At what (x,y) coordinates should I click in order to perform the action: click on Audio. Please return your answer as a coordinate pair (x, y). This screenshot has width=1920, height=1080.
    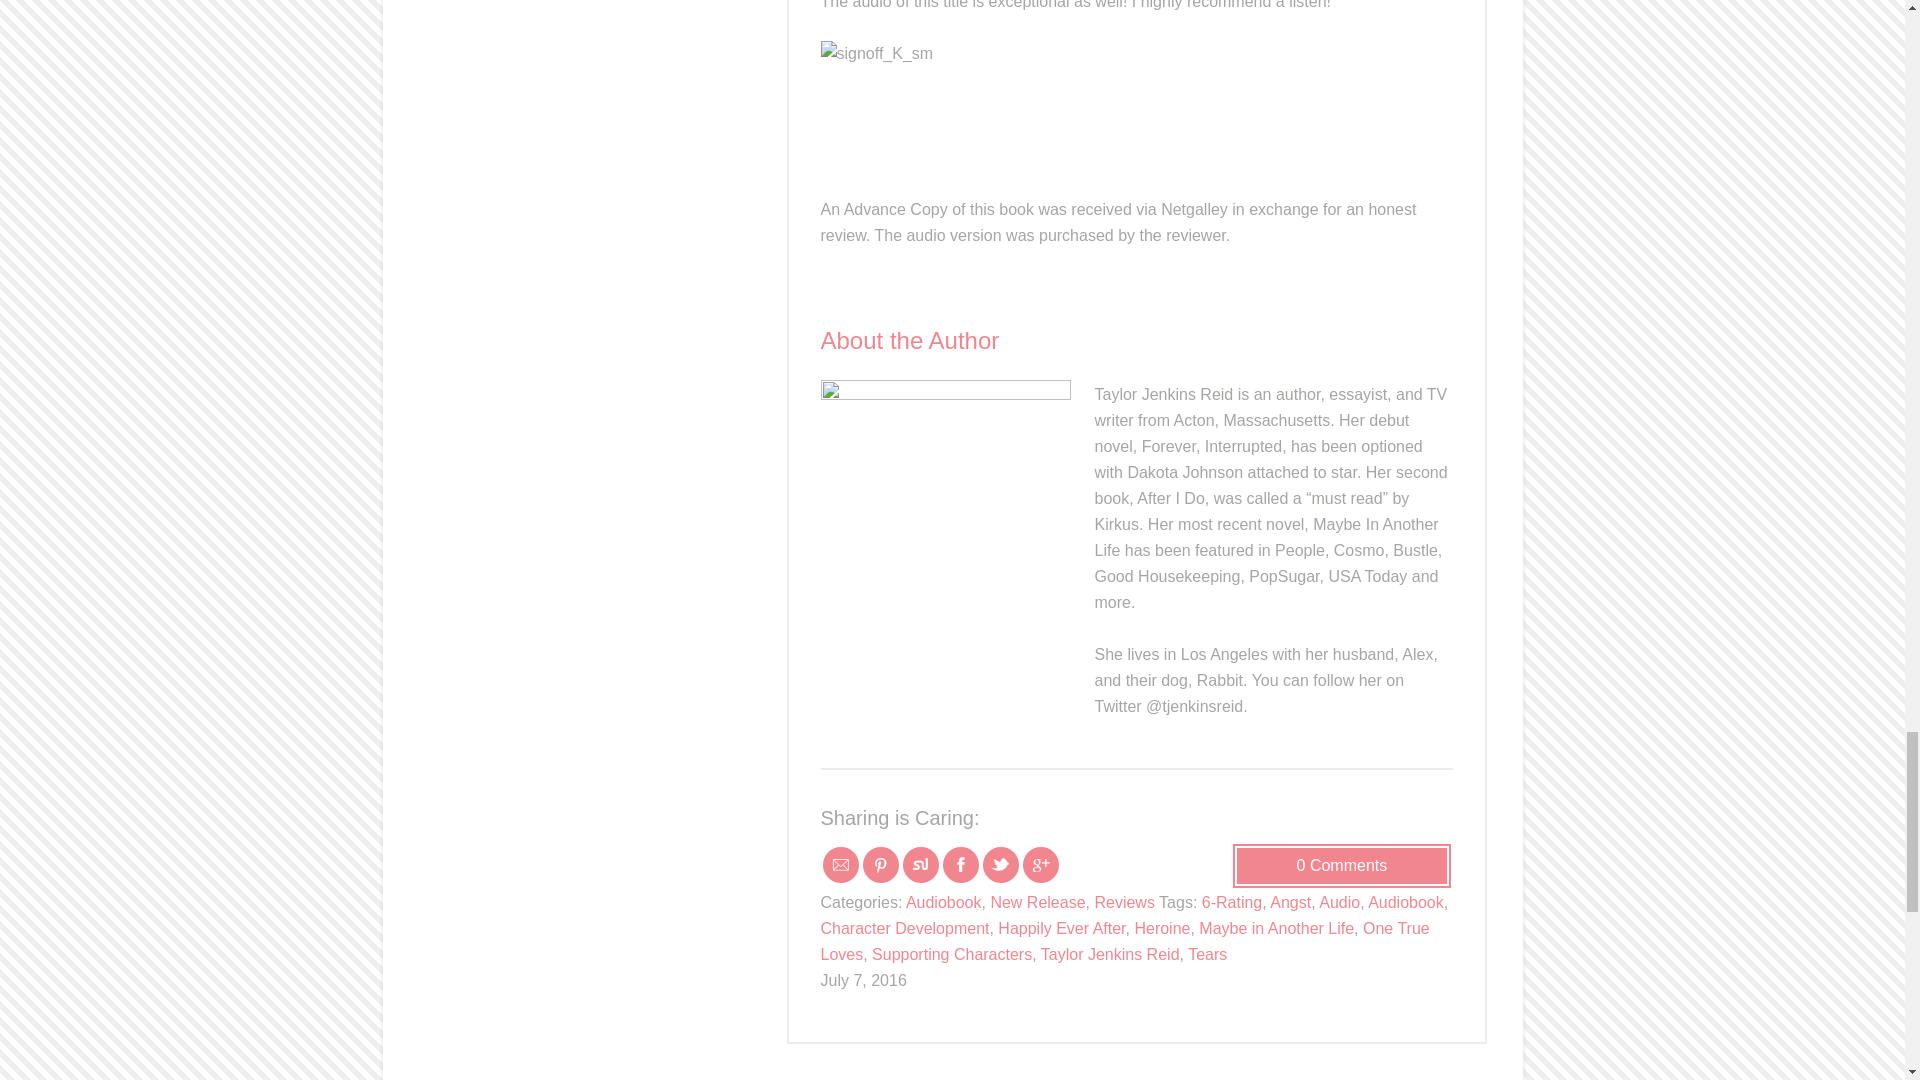
    Looking at the image, I should click on (1339, 902).